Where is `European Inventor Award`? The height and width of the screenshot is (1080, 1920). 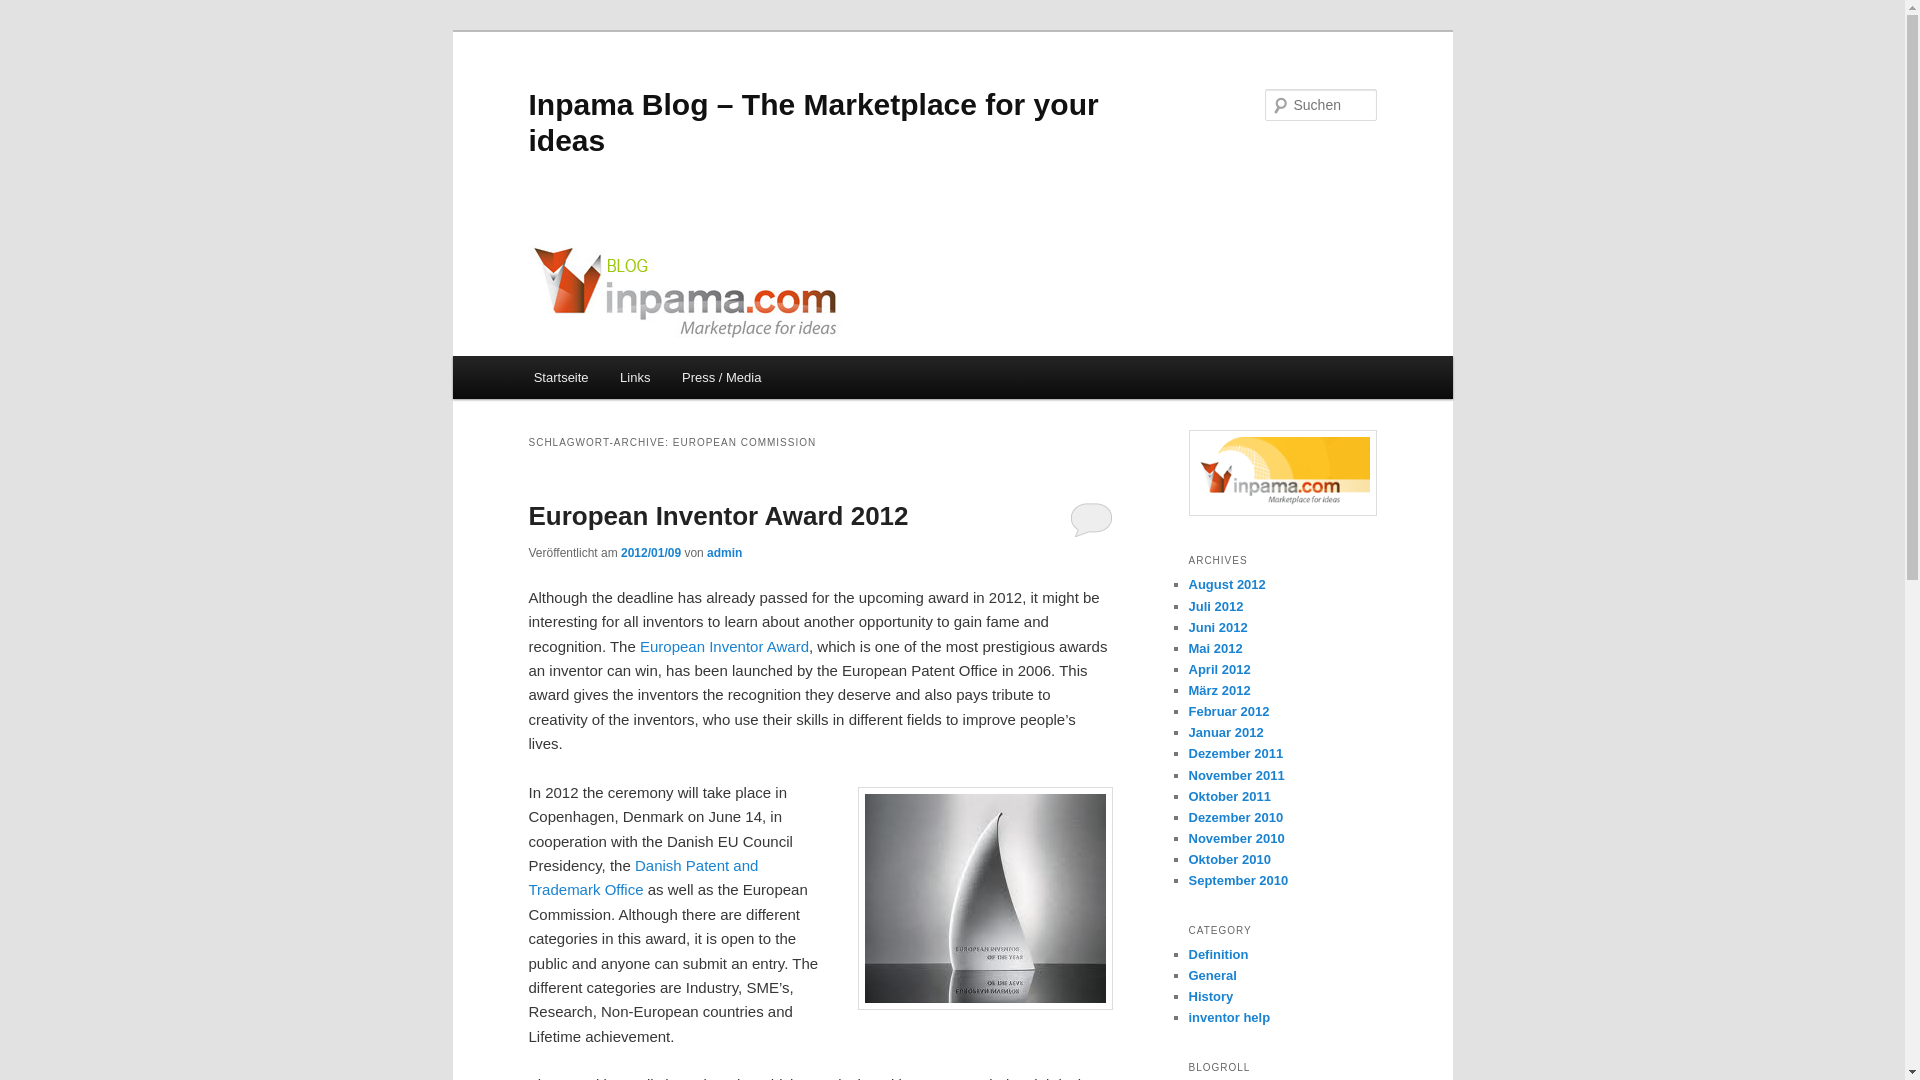
European Inventor Award is located at coordinates (724, 646).